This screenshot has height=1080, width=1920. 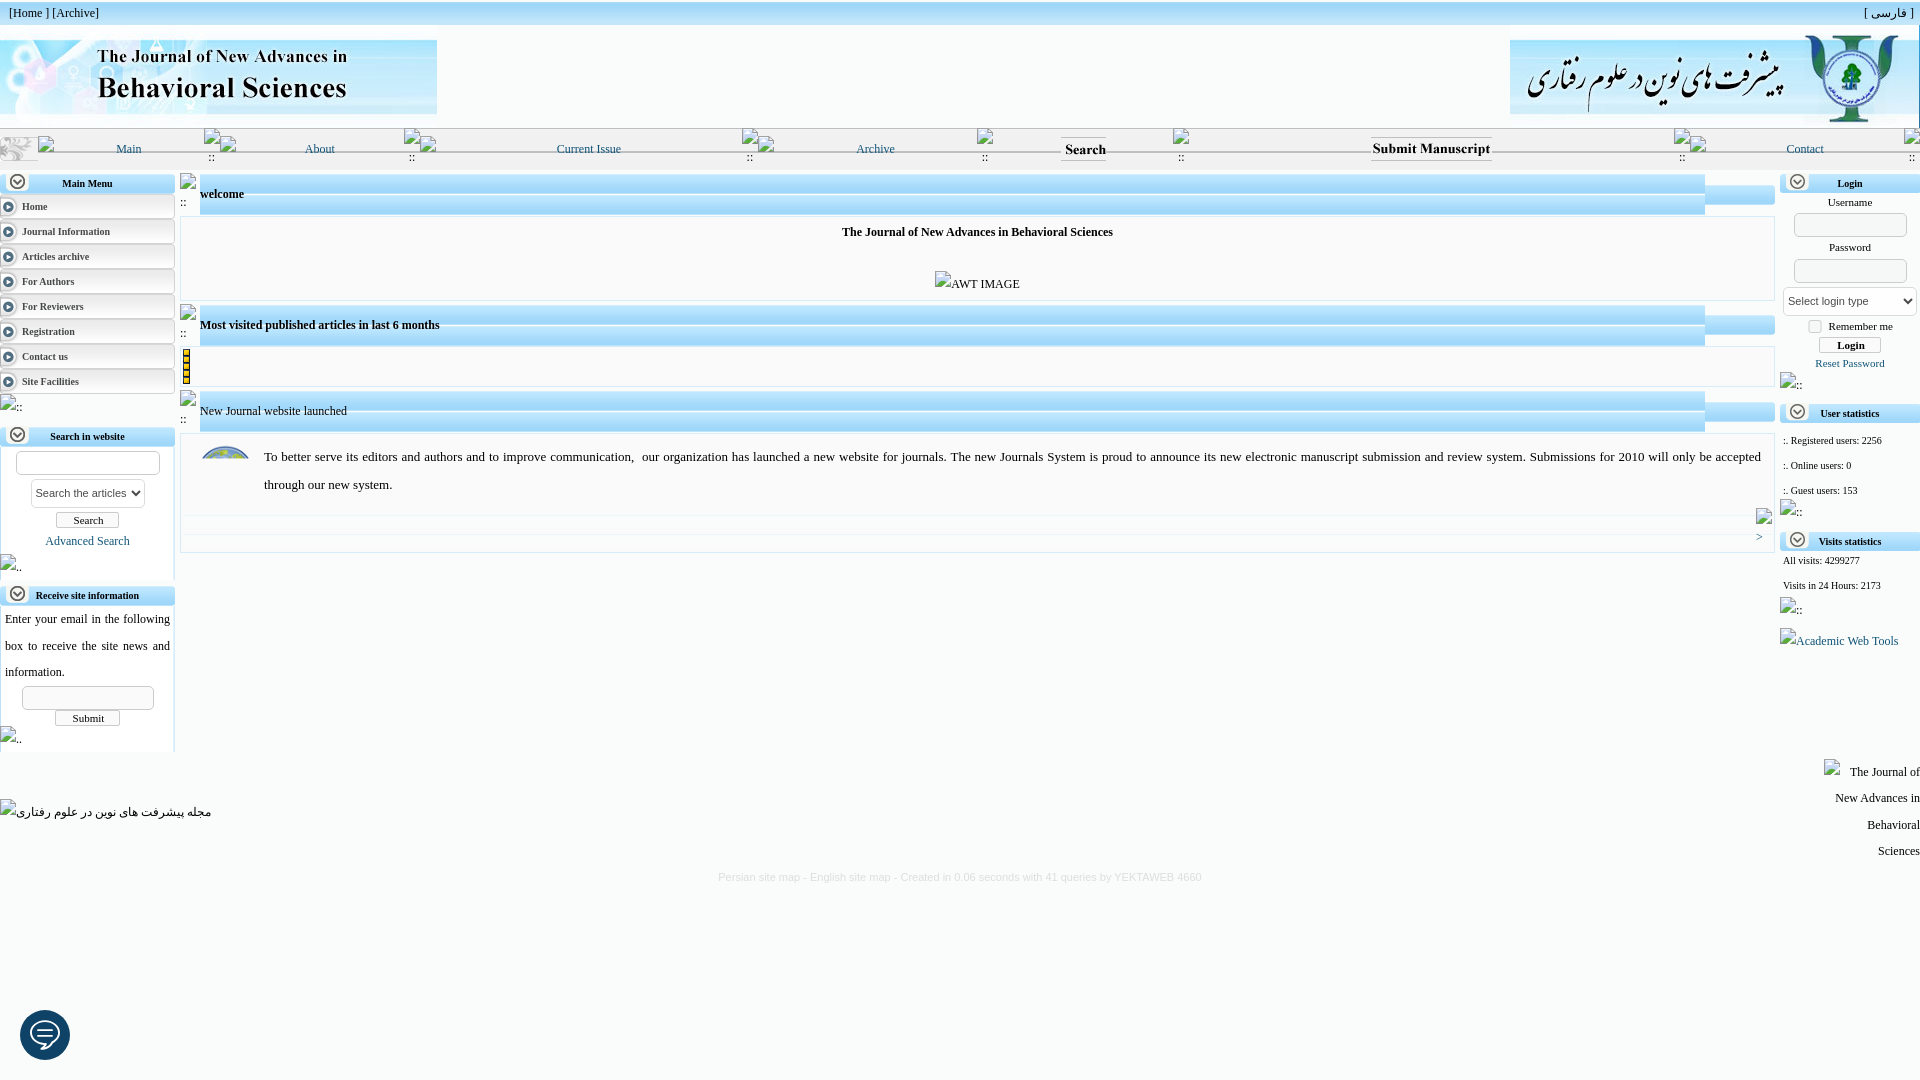 I want to click on Archive, so click(x=74, y=13).